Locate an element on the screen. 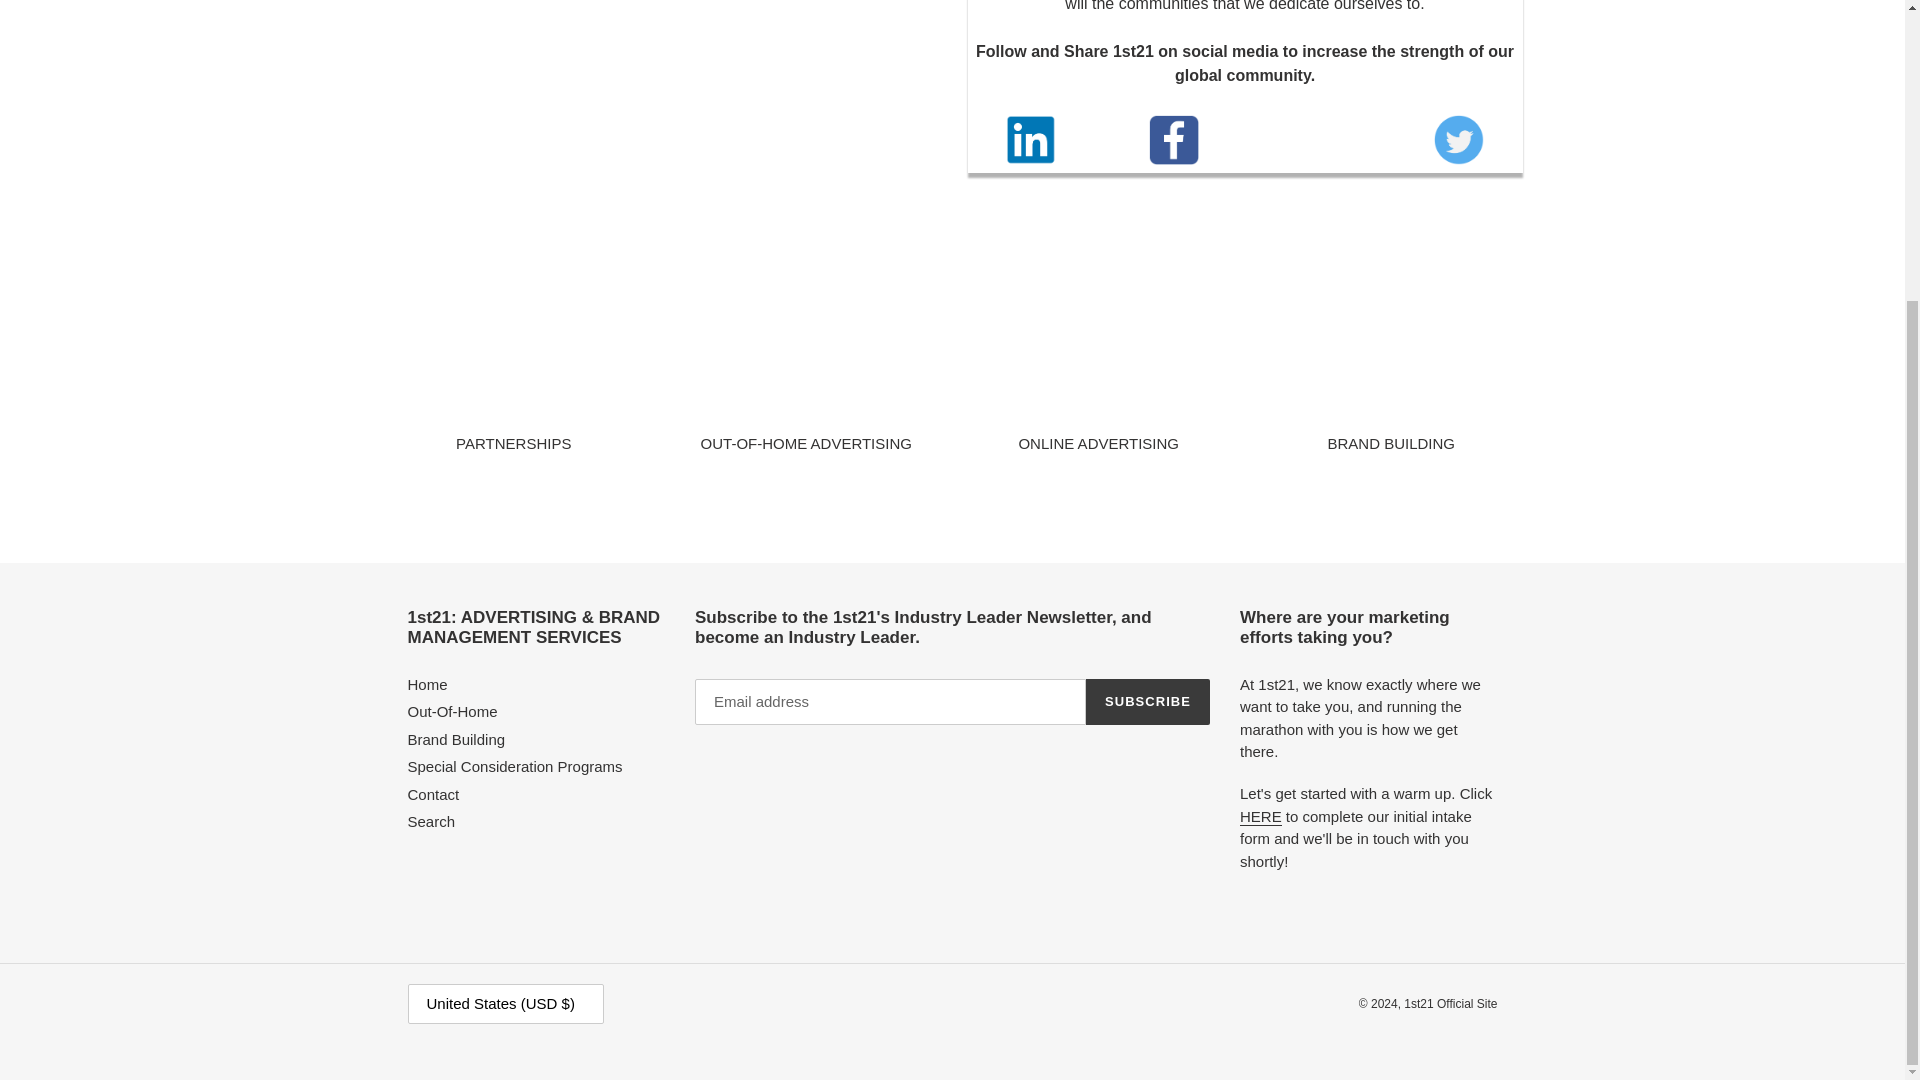 The image size is (1920, 1080). Brand Building is located at coordinates (456, 740).